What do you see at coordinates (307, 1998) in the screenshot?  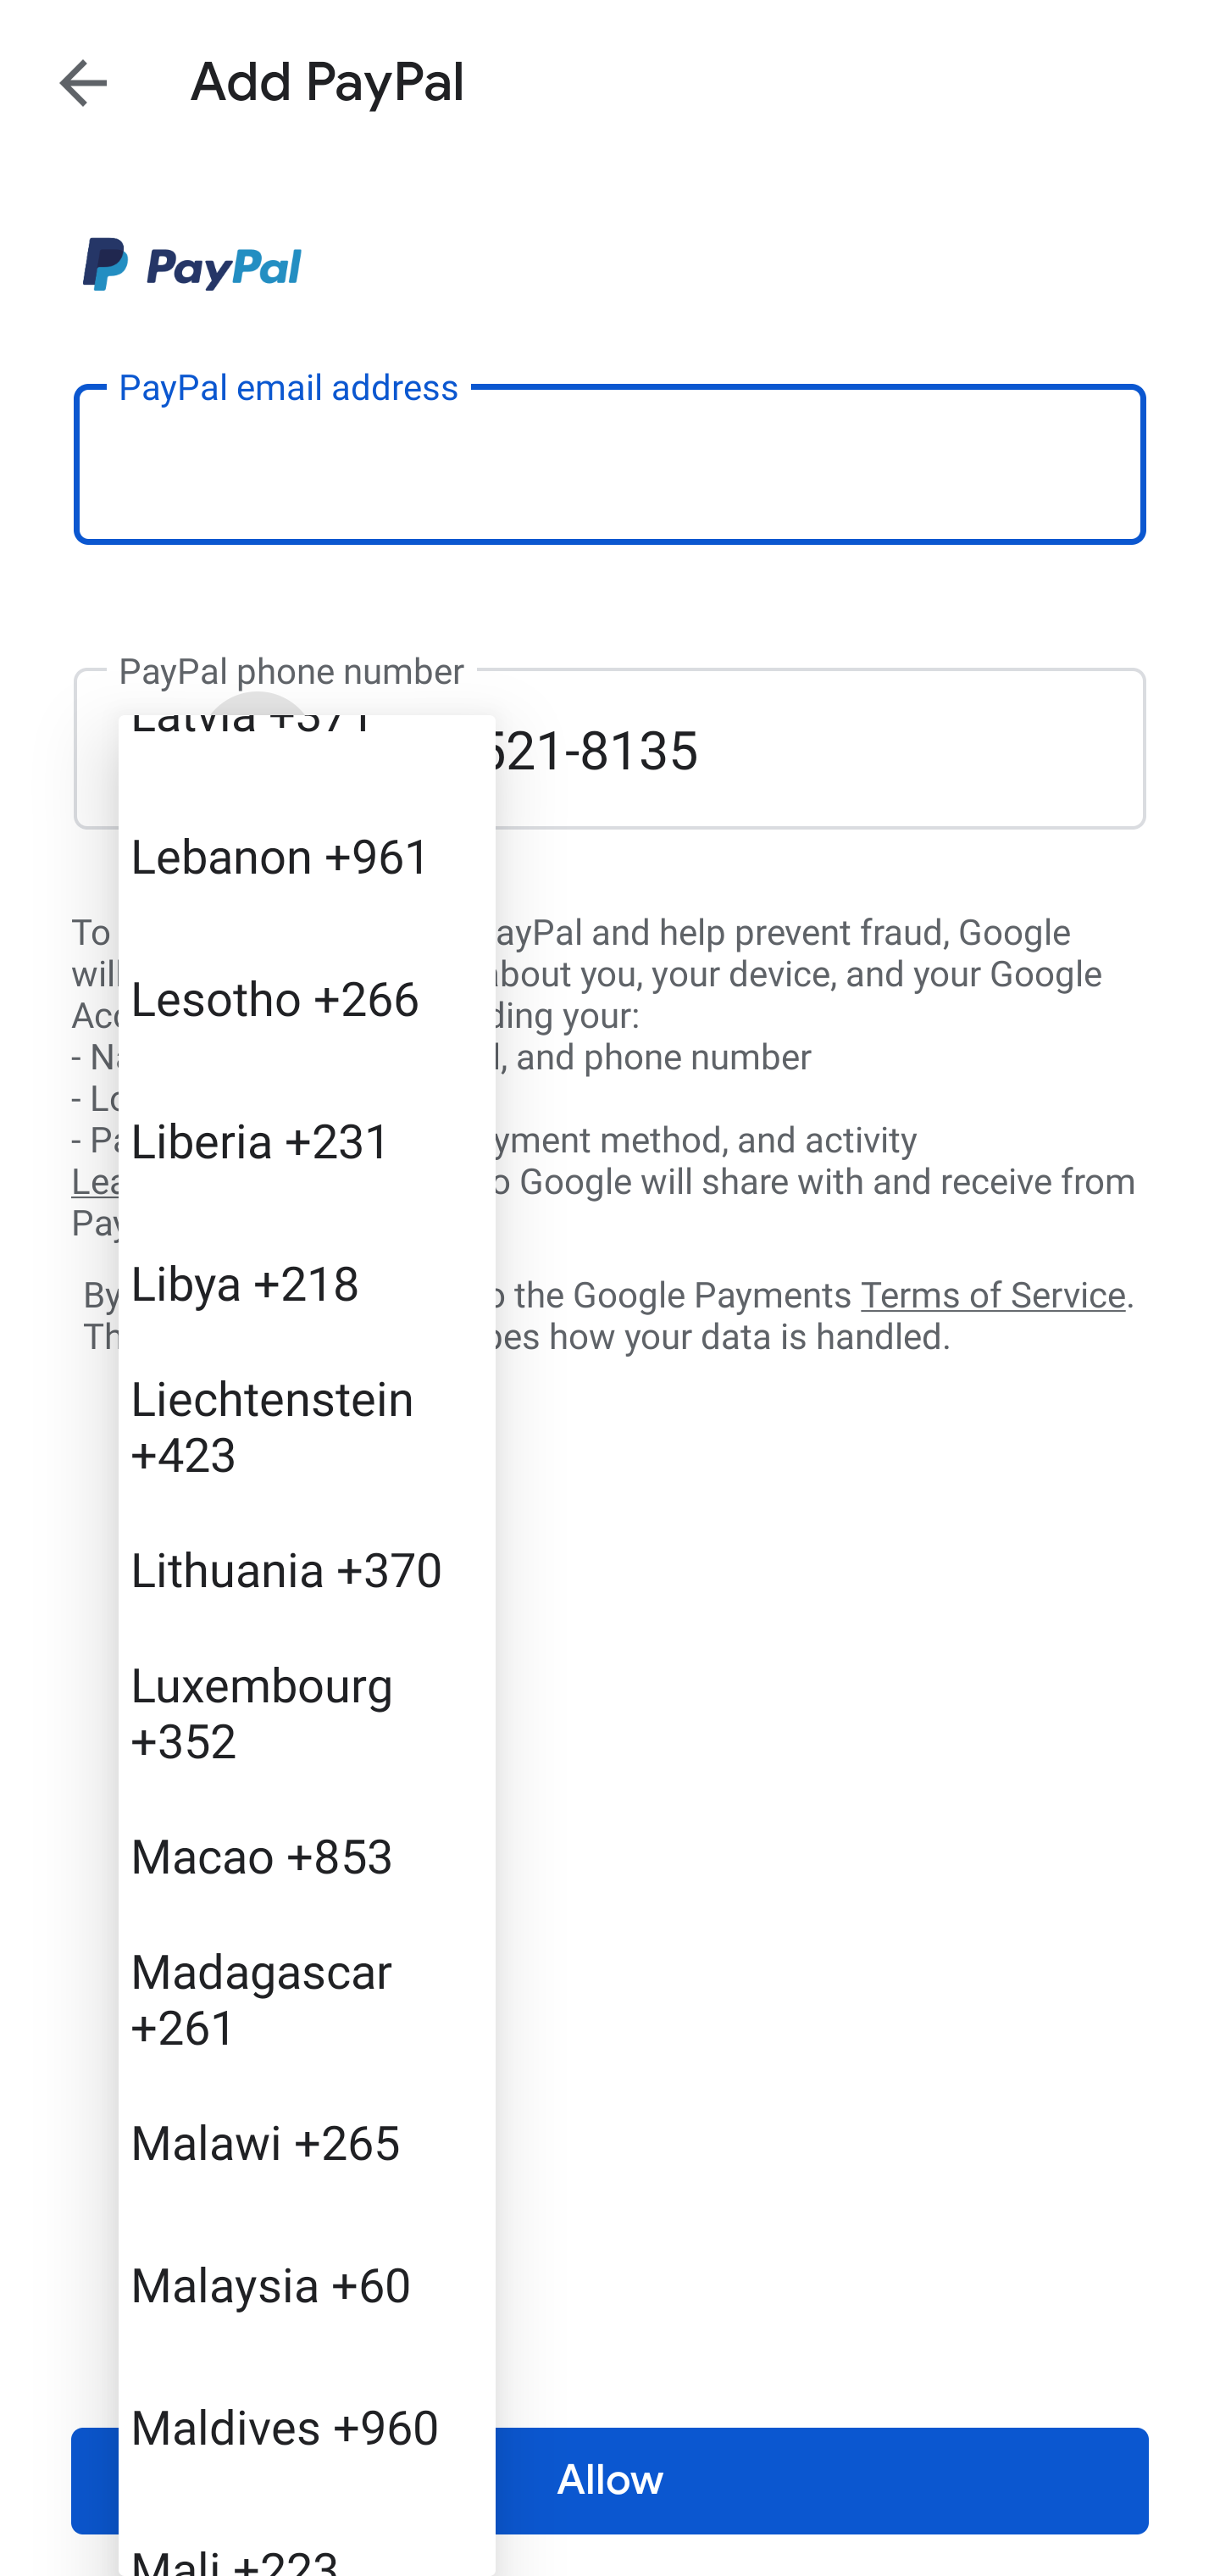 I see `Madagascar +261` at bounding box center [307, 1998].